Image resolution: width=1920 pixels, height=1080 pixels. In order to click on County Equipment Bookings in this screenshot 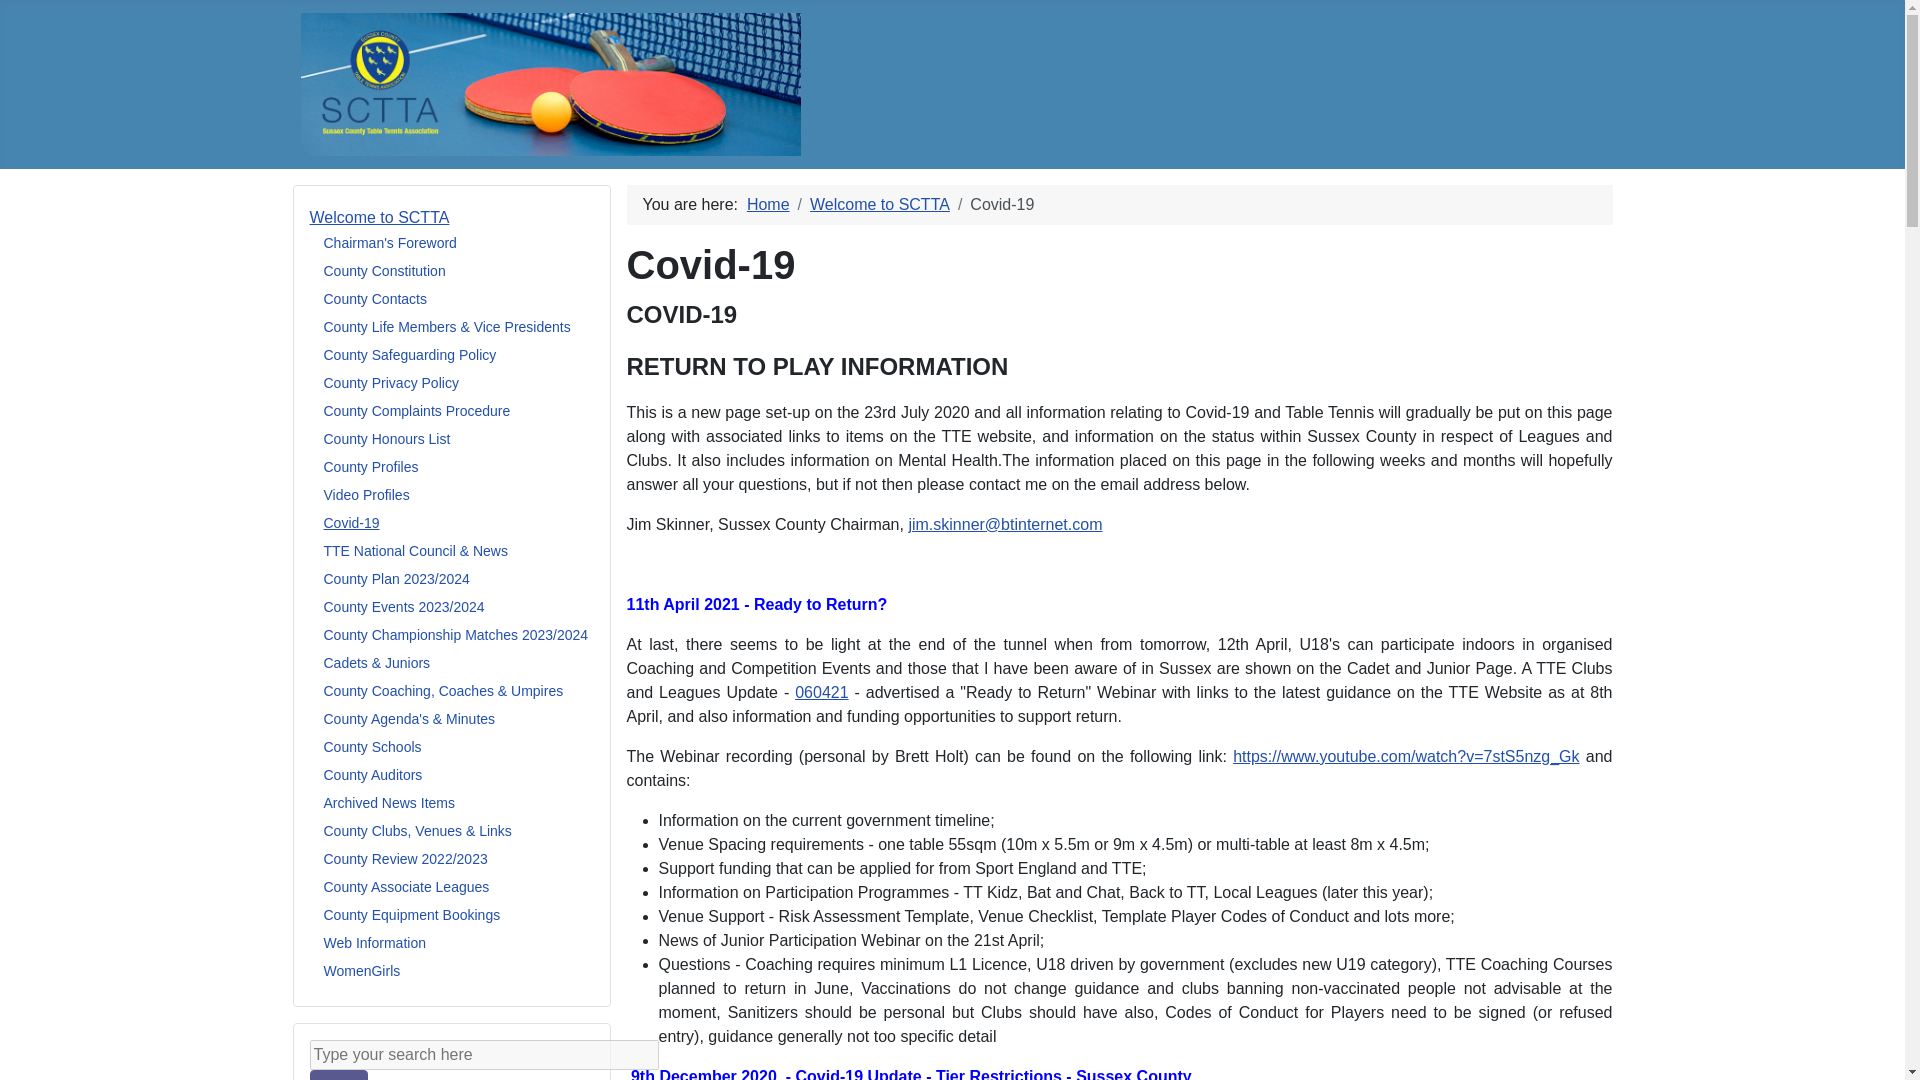, I will do `click(412, 915)`.